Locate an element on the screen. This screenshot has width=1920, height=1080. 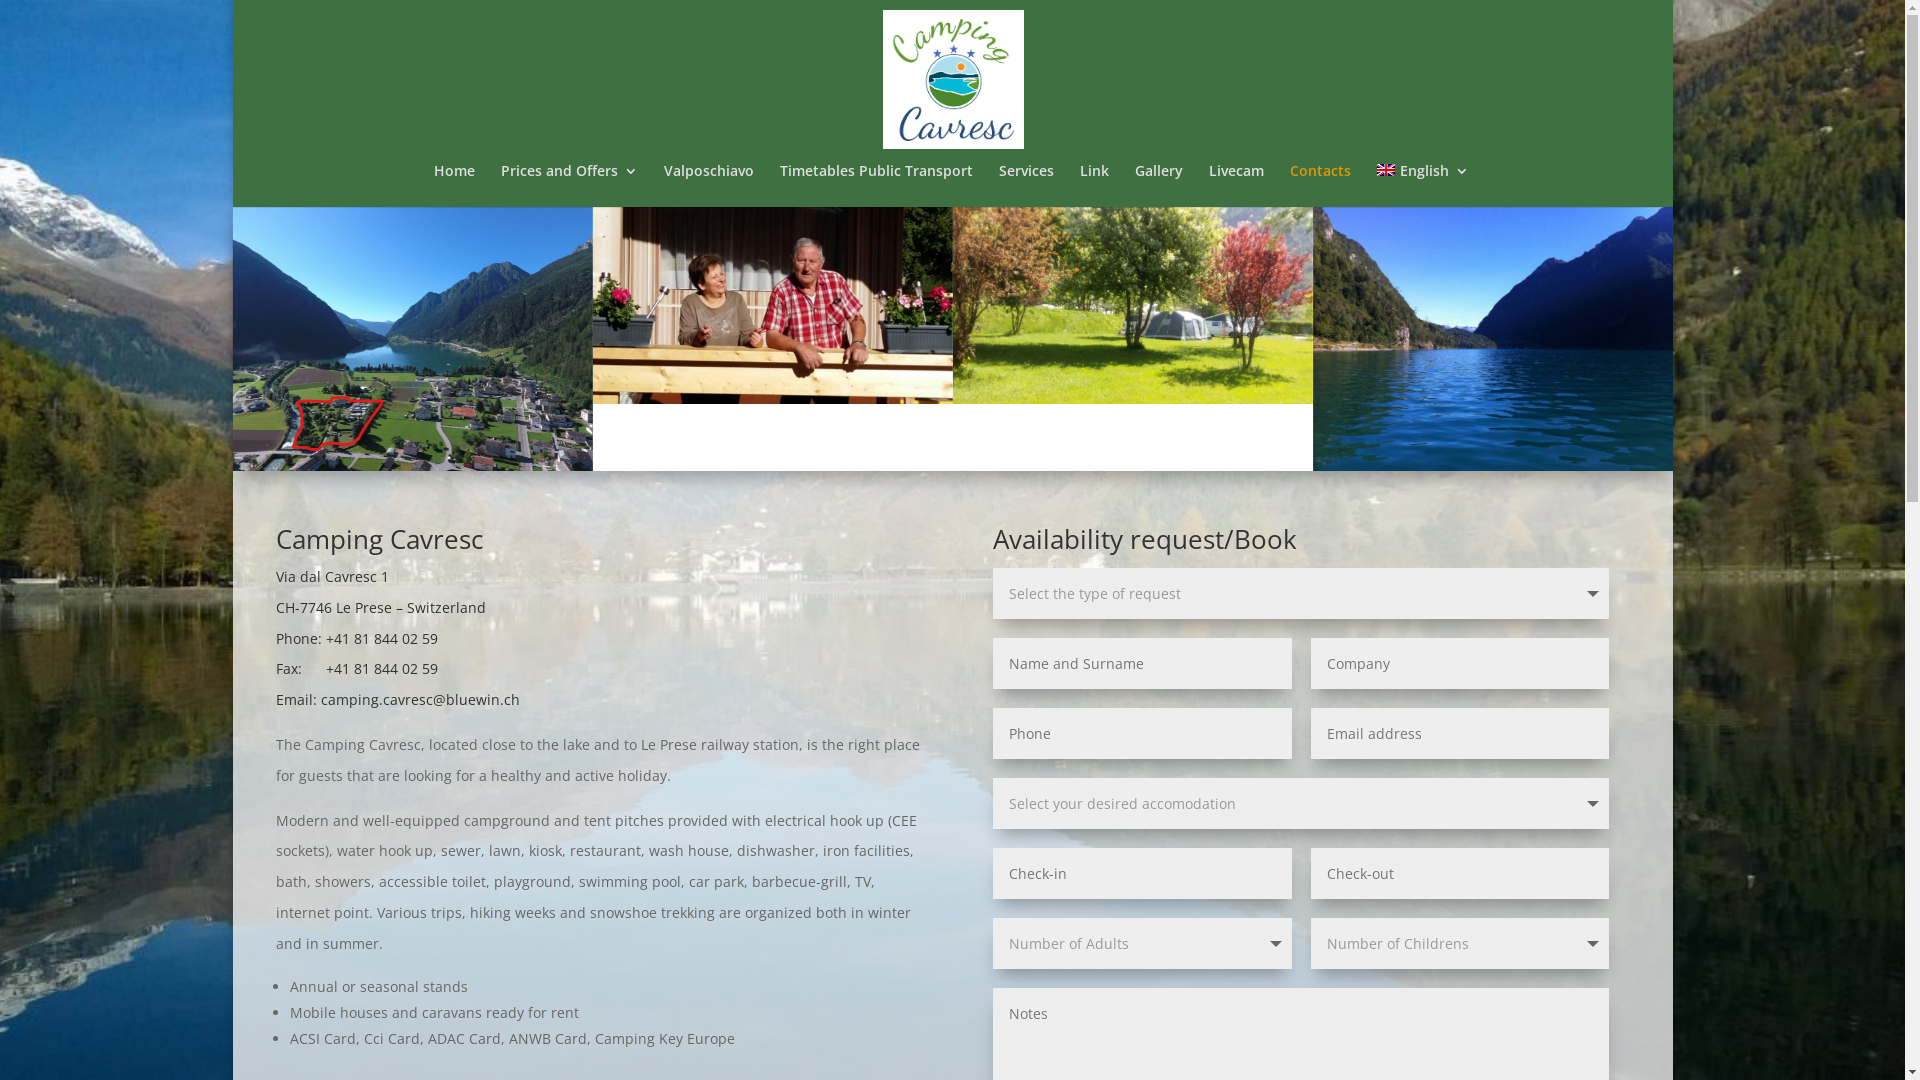
Email: camping.cavresc@bluewin.ch is located at coordinates (398, 700).